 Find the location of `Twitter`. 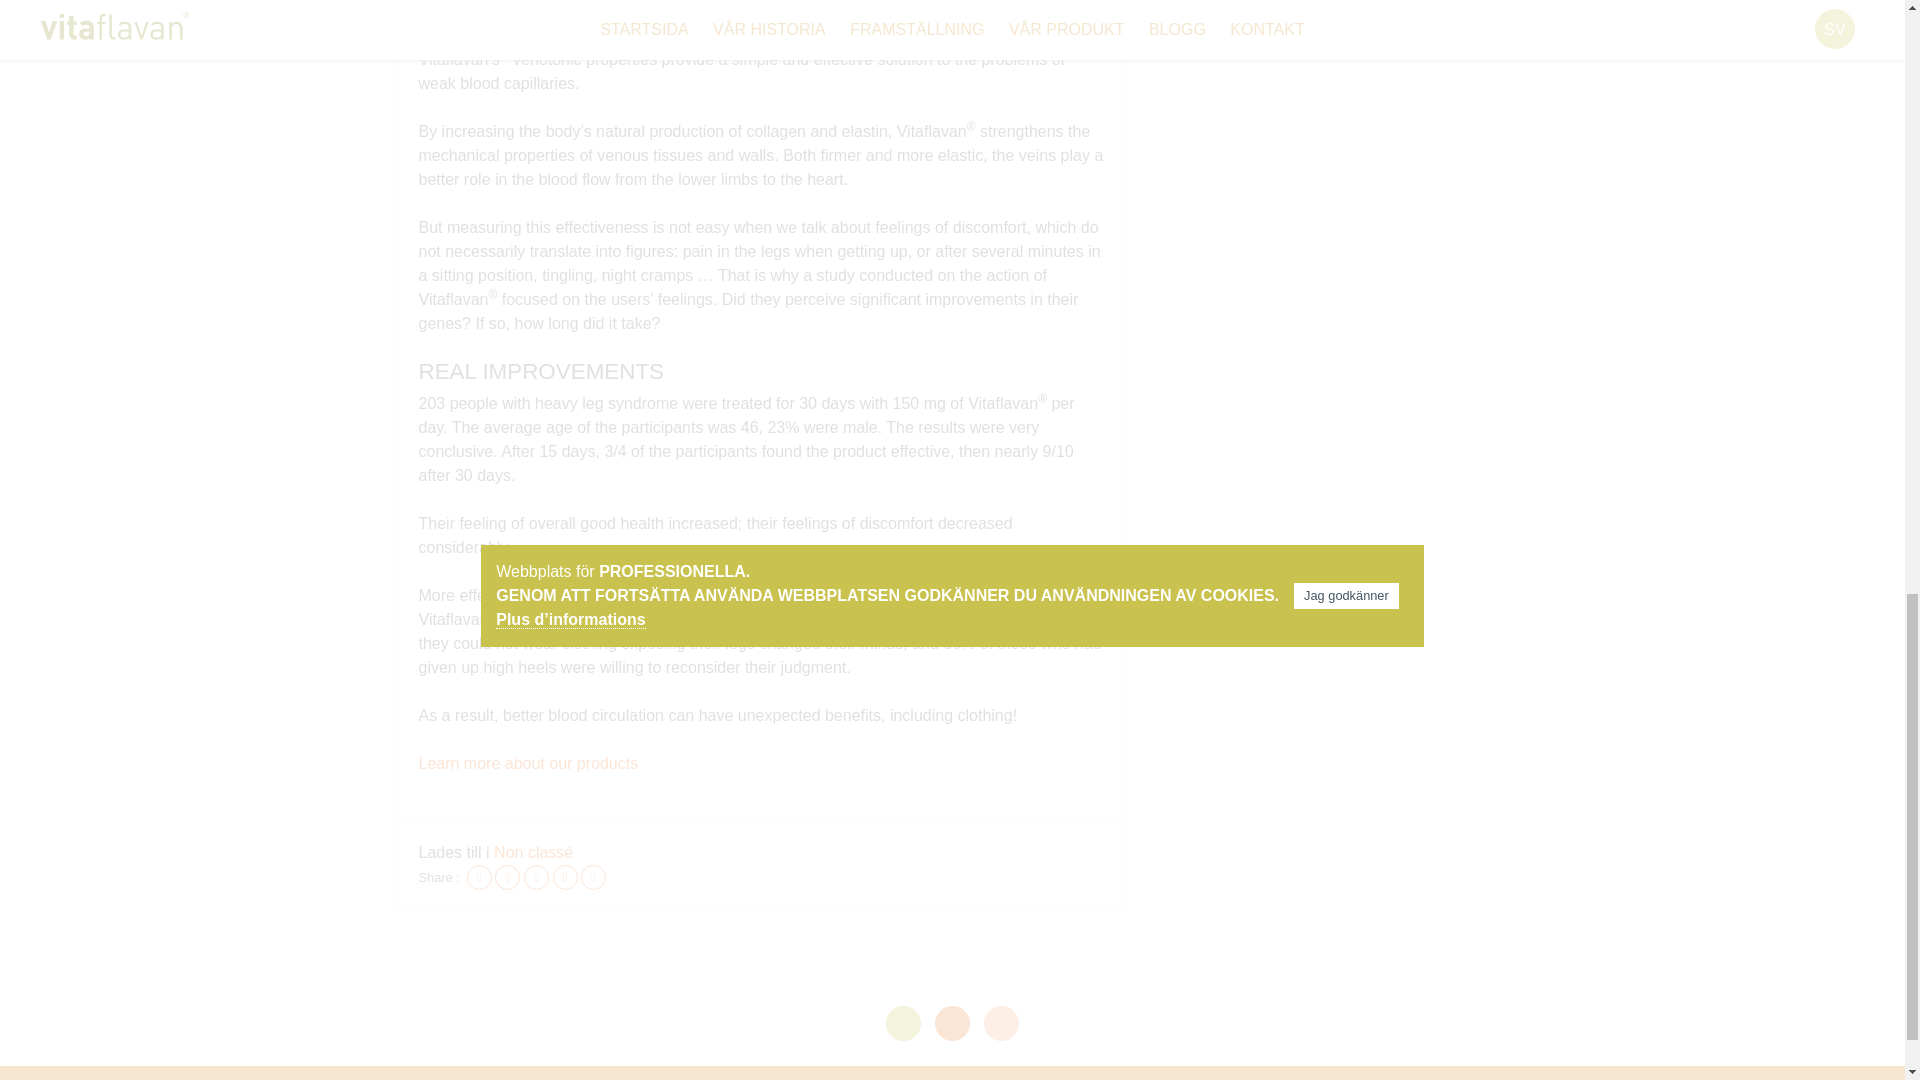

Twitter is located at coordinates (508, 877).